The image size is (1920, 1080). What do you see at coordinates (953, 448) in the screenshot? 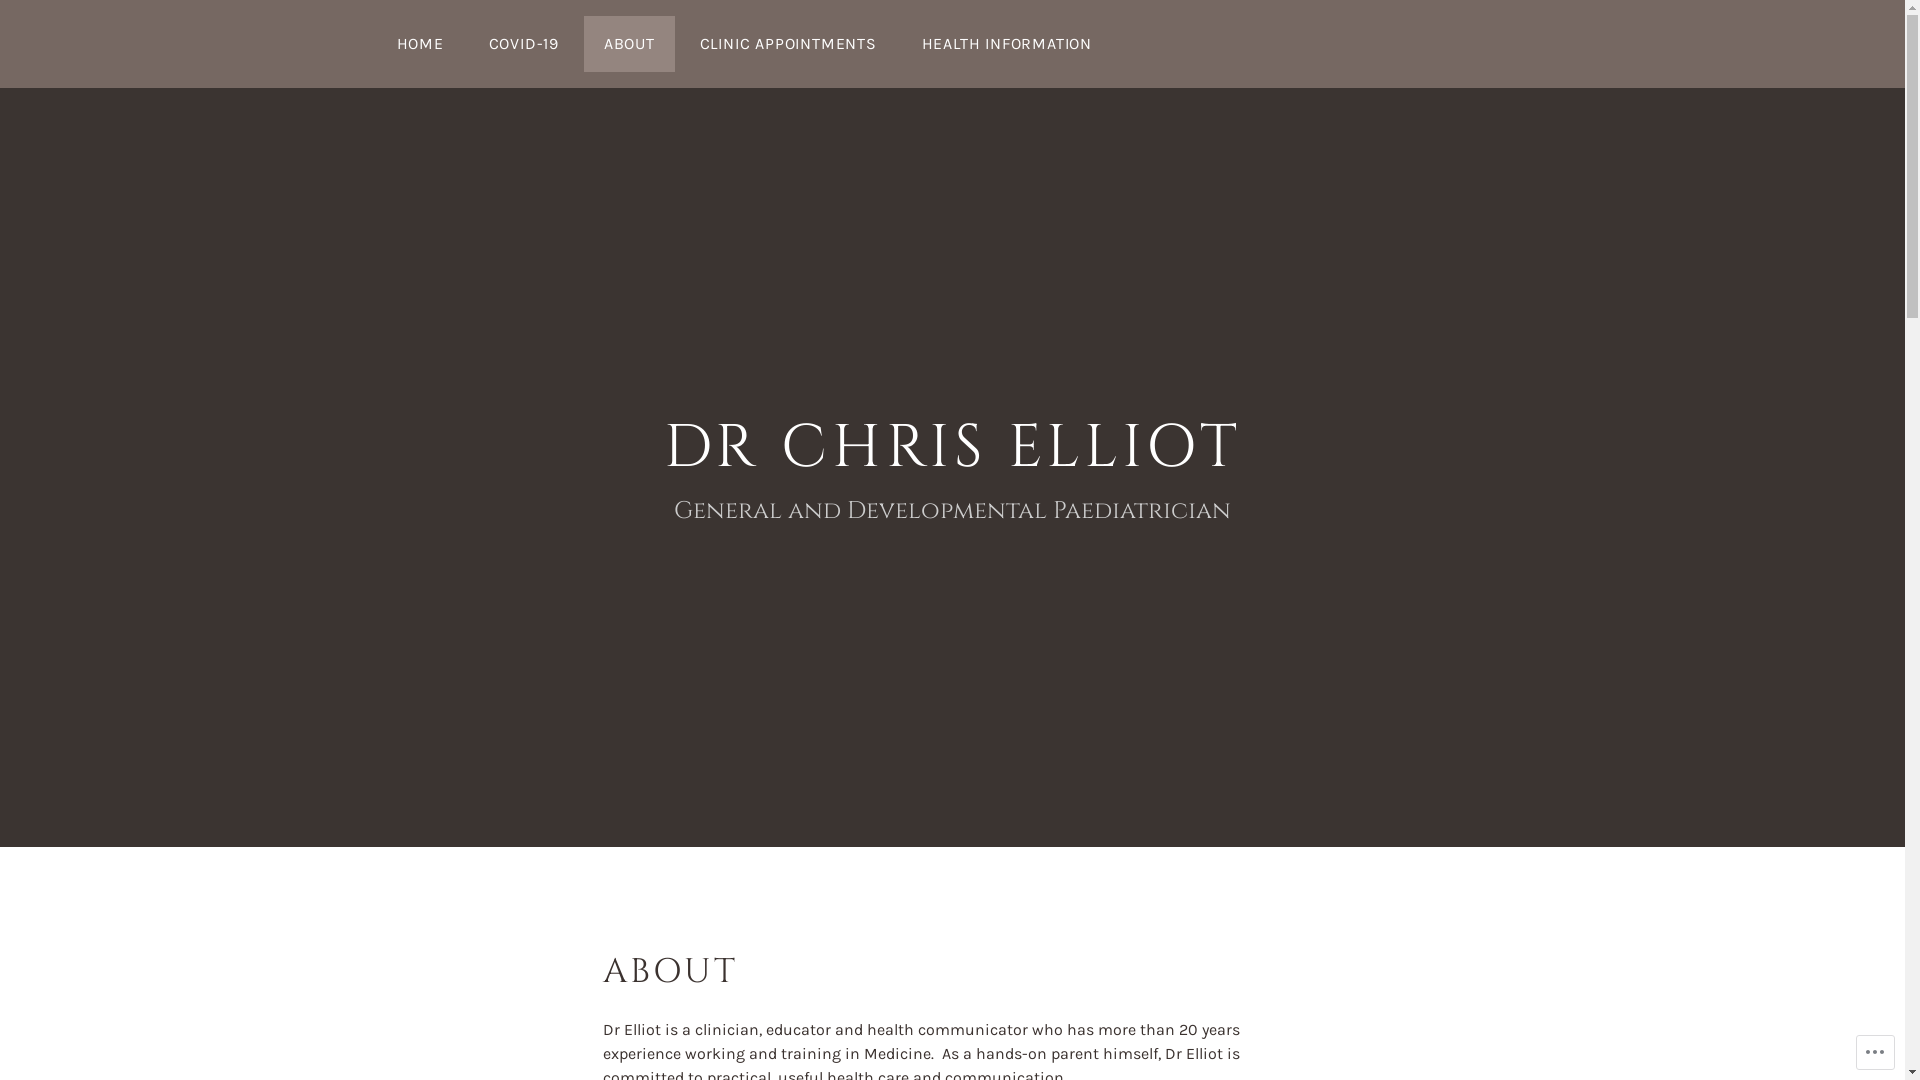
I see `DR CHRIS ELLIOT` at bounding box center [953, 448].